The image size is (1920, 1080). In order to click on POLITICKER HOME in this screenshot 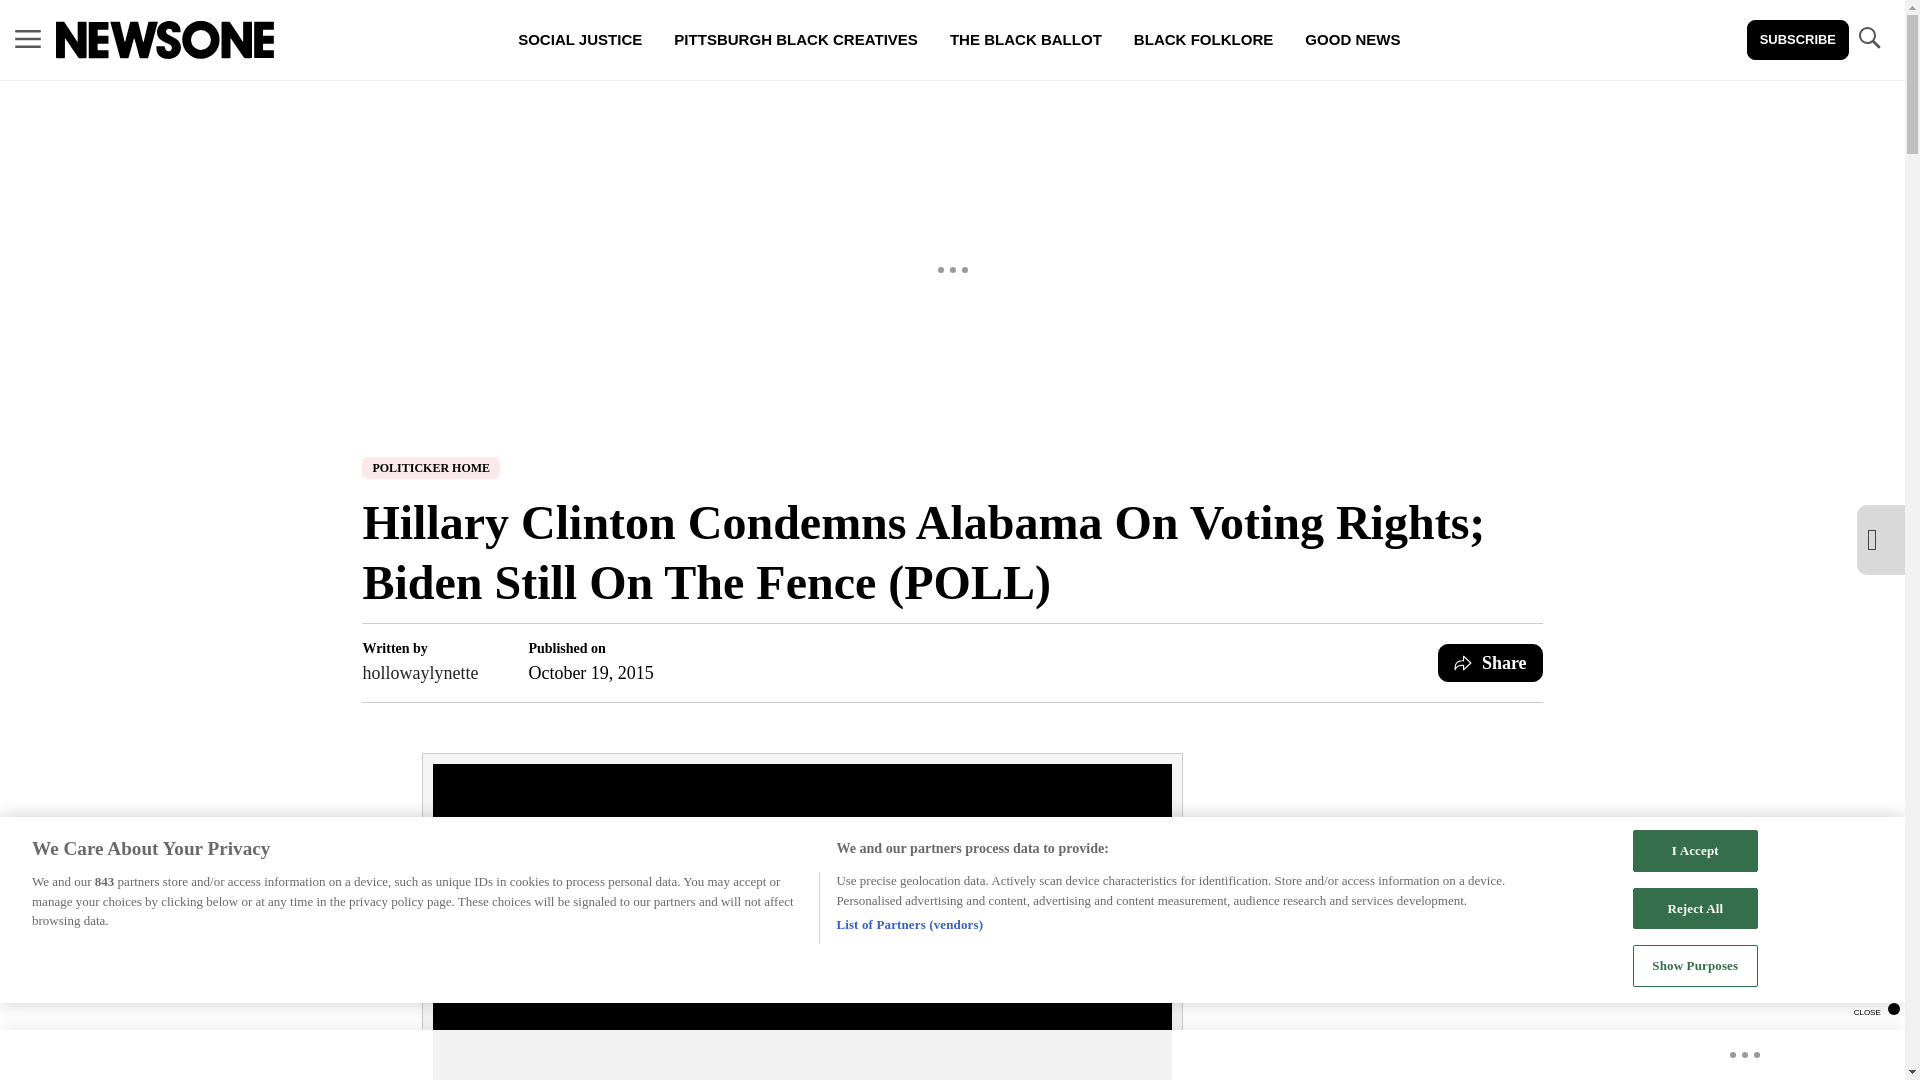, I will do `click(430, 468)`.